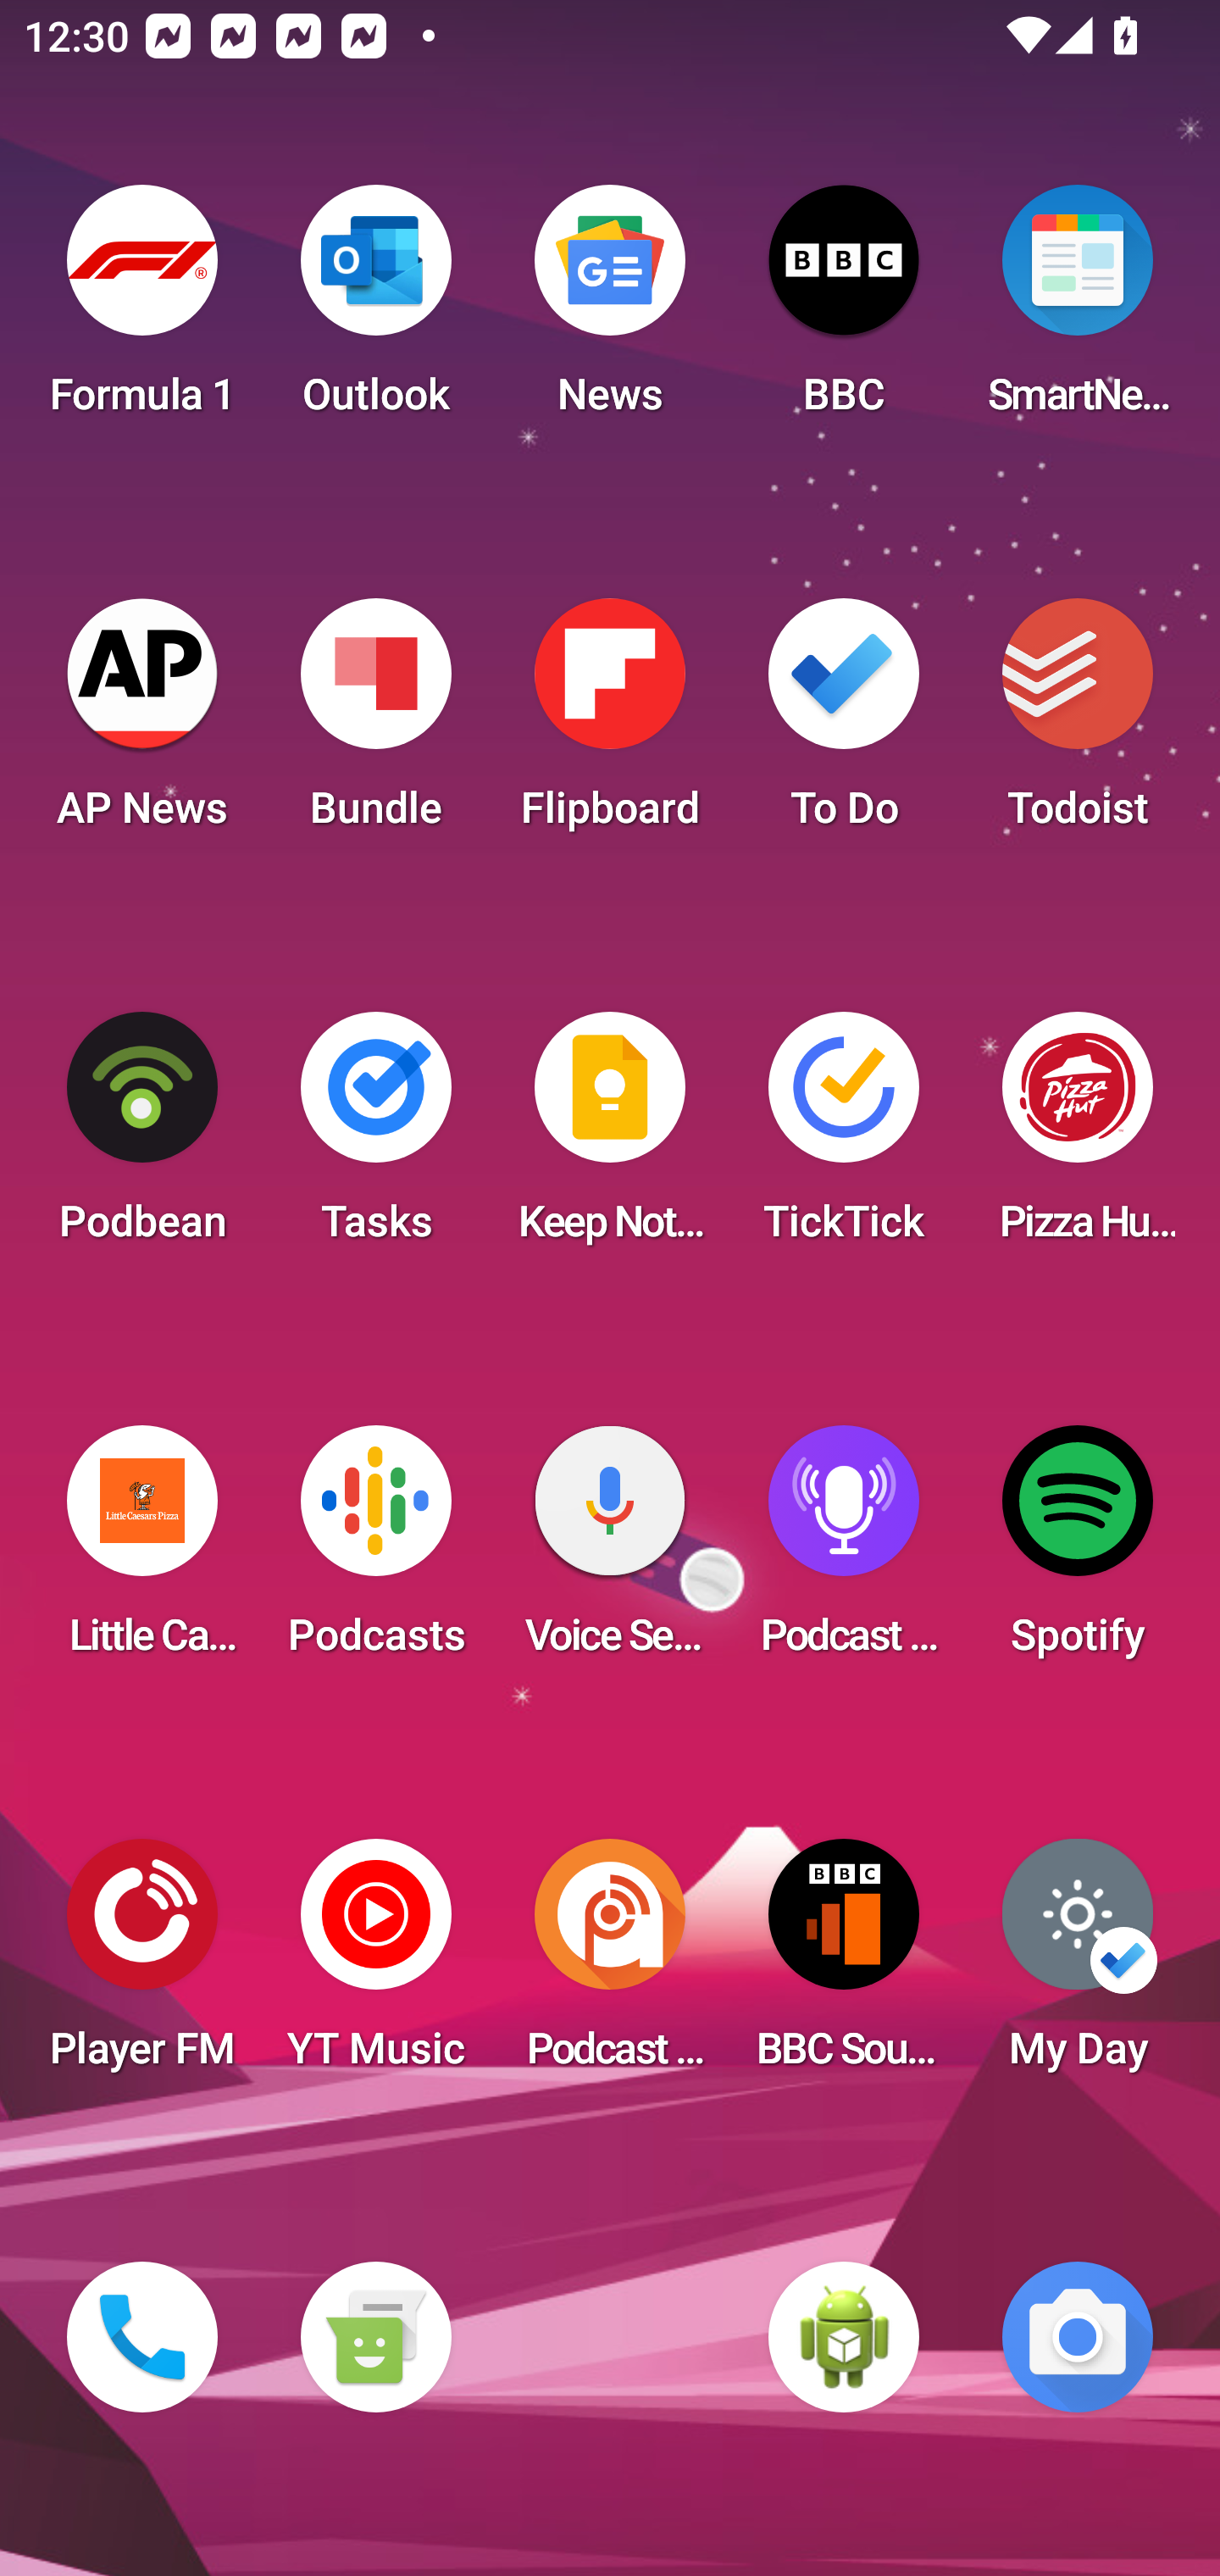 This screenshot has width=1220, height=2576. What do you see at coordinates (1078, 1551) in the screenshot?
I see `Spotify` at bounding box center [1078, 1551].